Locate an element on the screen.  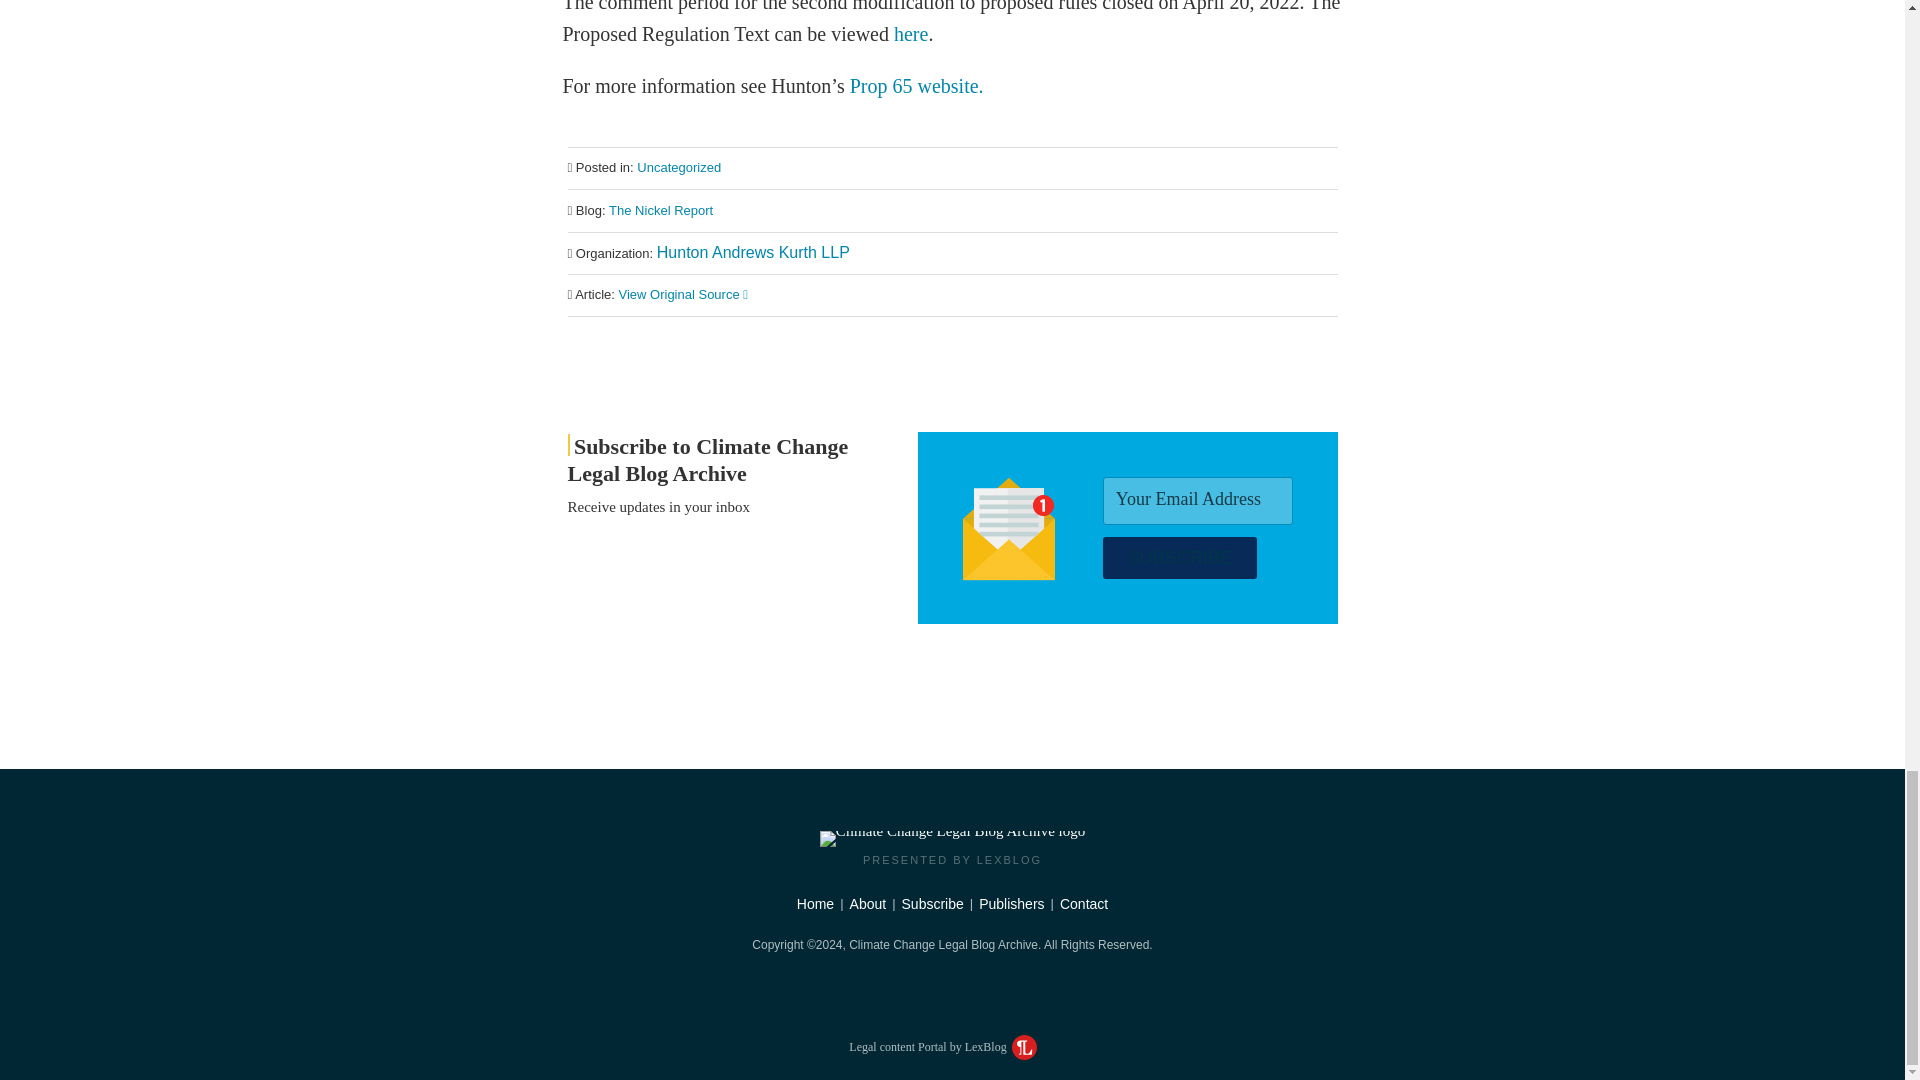
Contact is located at coordinates (1083, 904).